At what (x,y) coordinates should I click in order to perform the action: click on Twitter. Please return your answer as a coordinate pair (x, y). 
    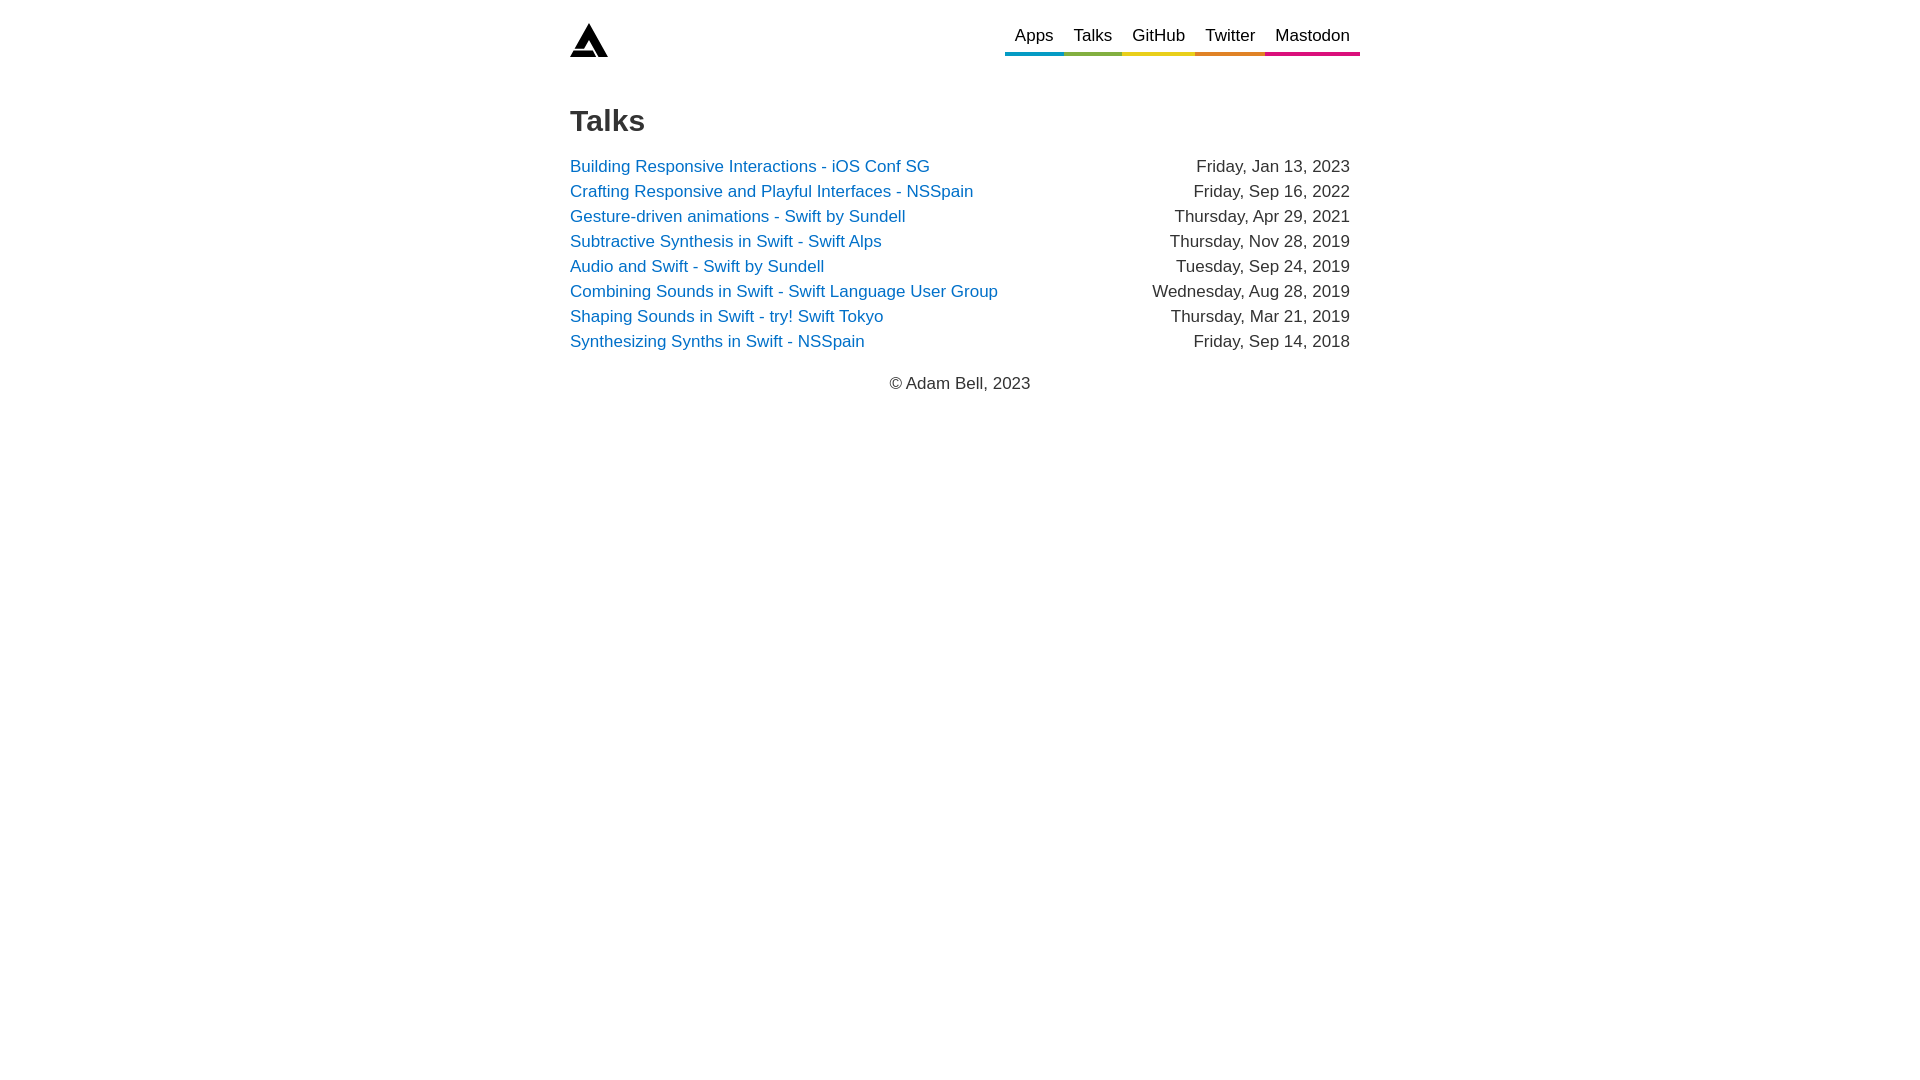
    Looking at the image, I should click on (1230, 36).